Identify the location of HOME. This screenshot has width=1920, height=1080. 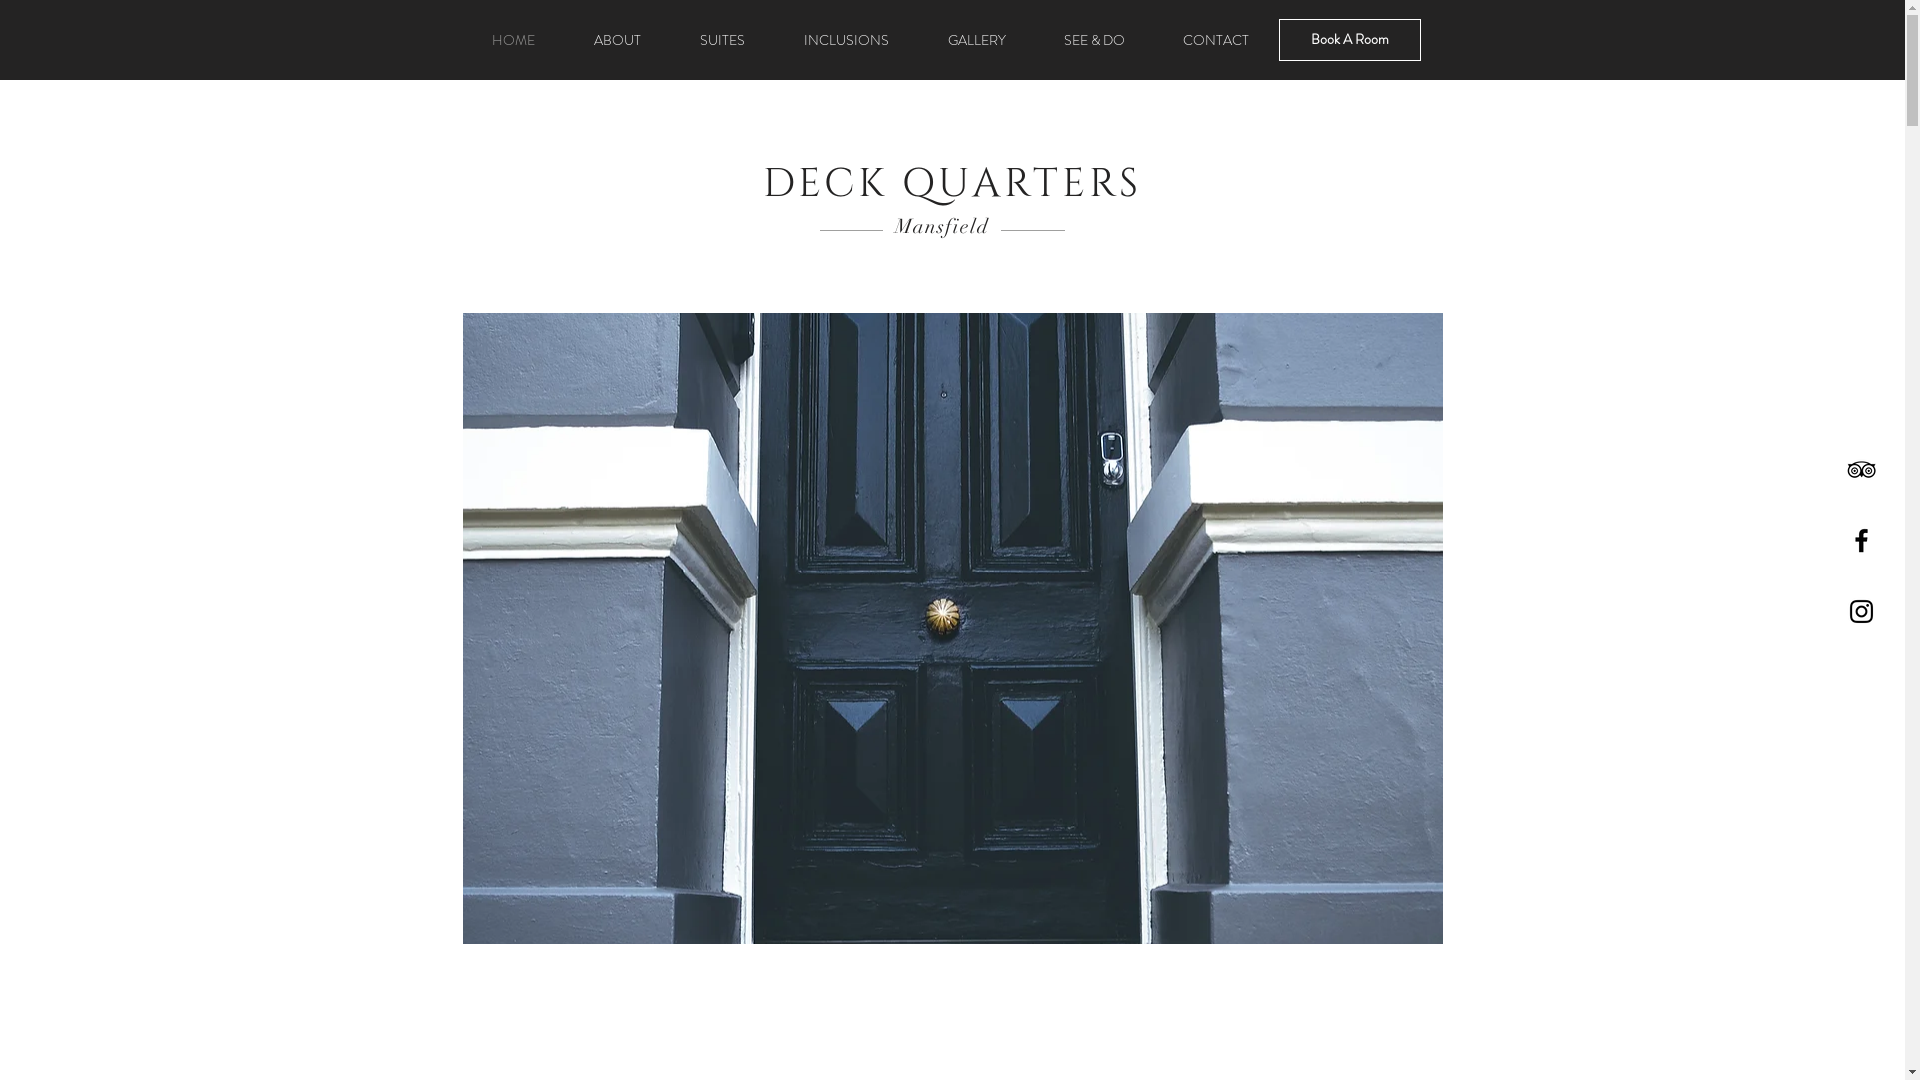
(513, 40).